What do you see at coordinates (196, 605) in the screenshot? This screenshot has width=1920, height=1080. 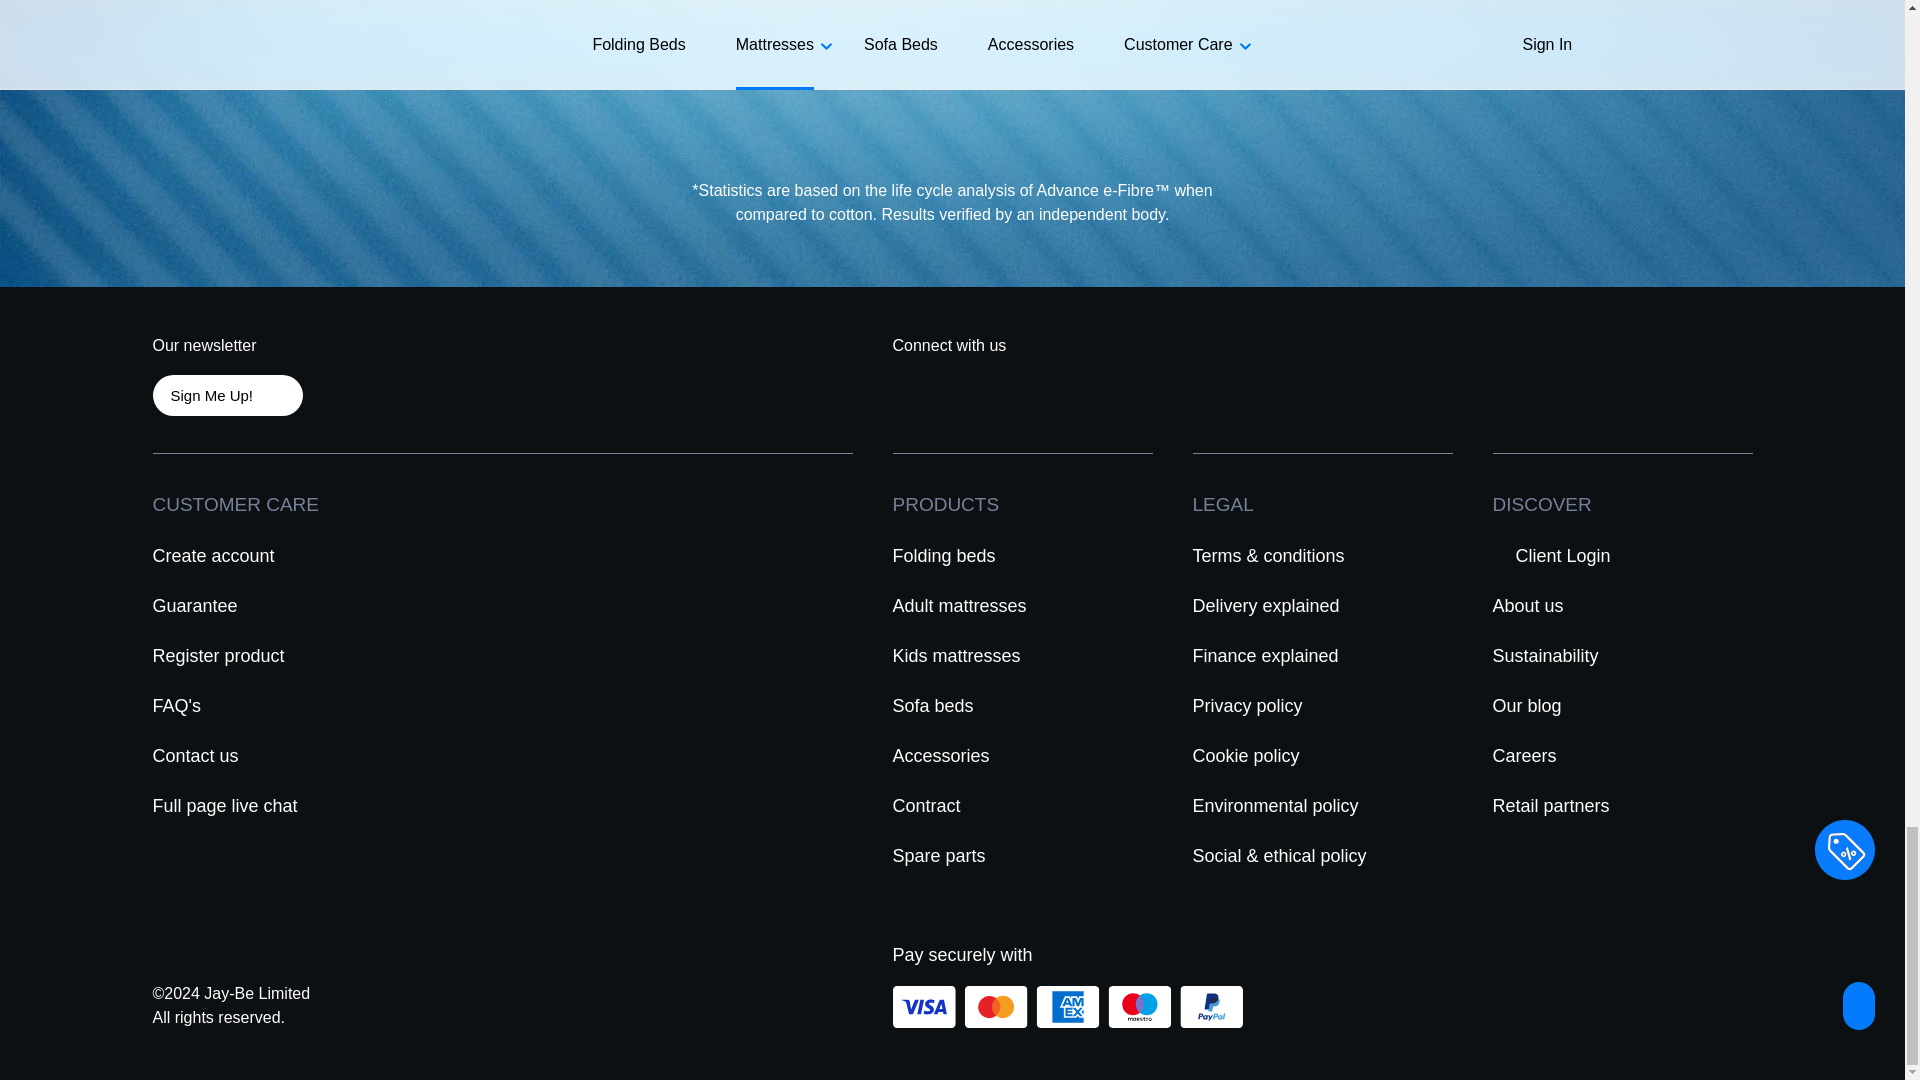 I see `Guarantee` at bounding box center [196, 605].